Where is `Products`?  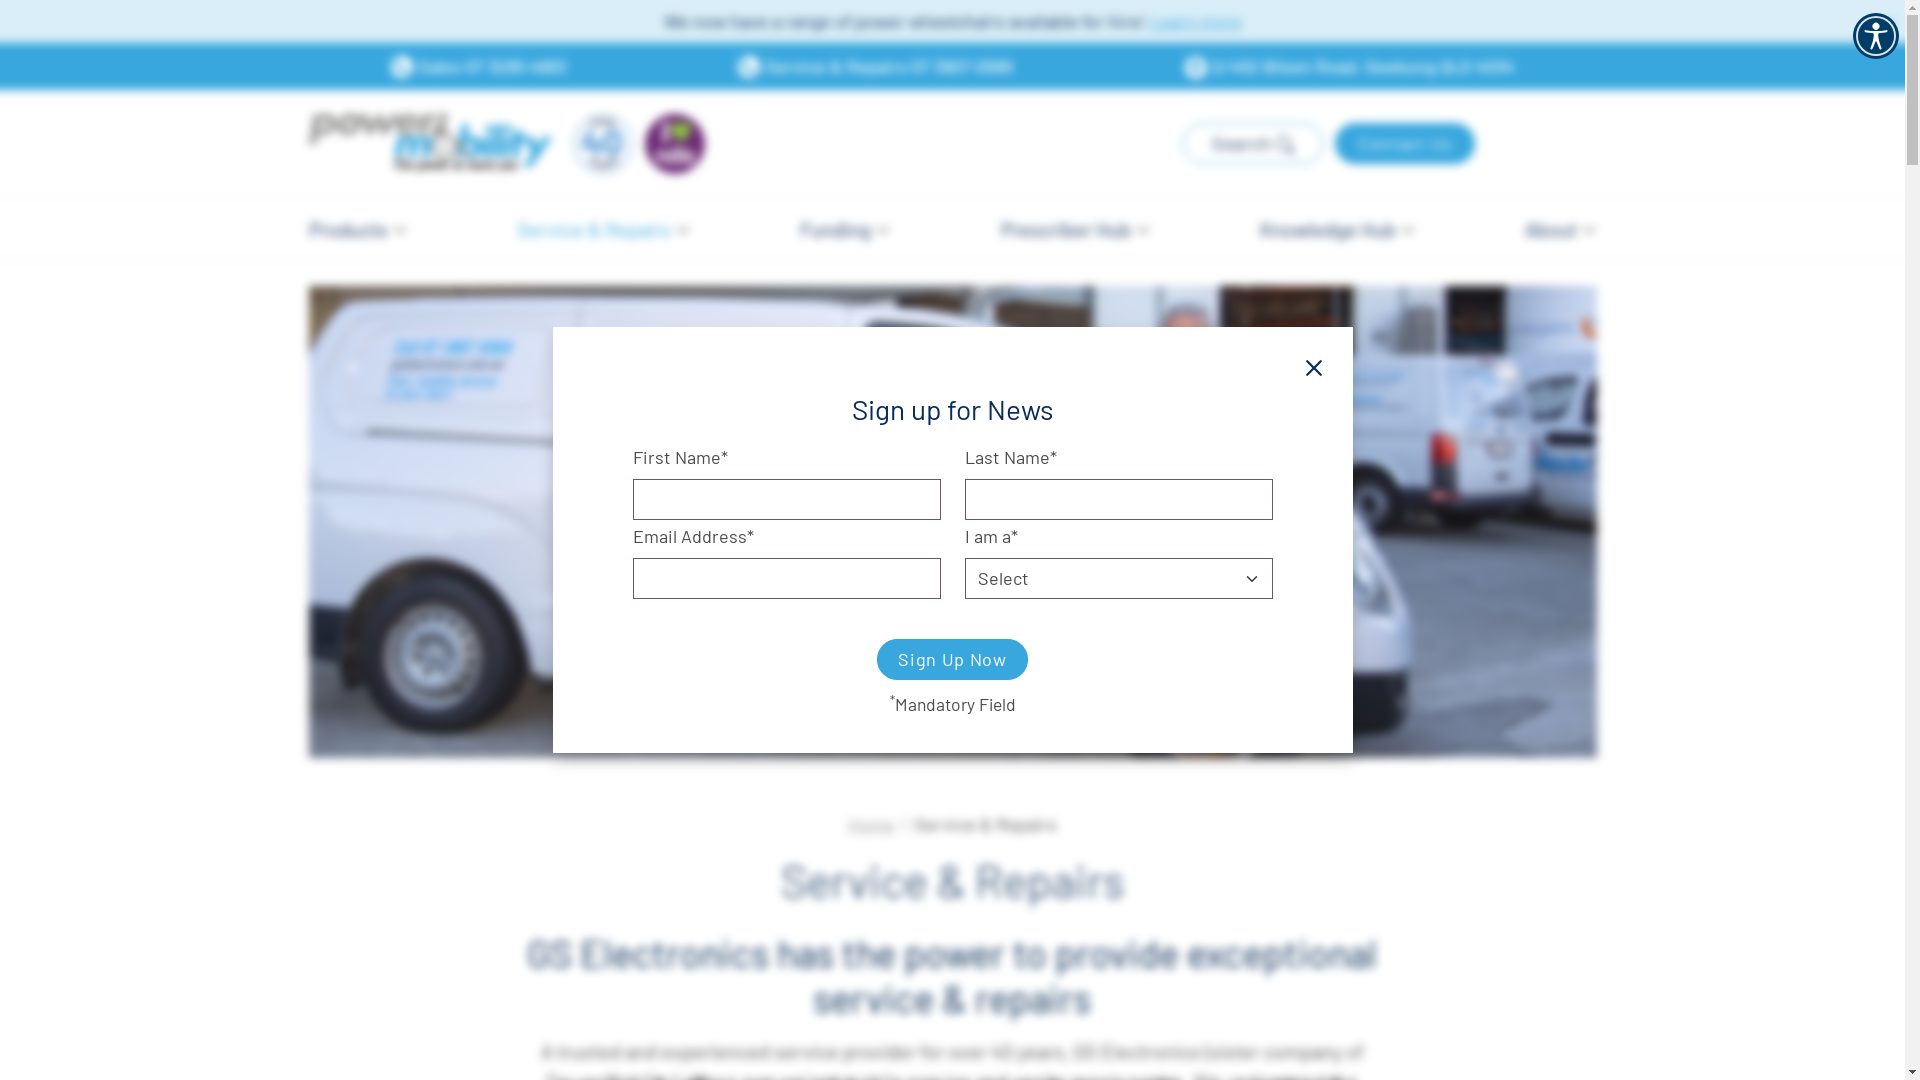 Products is located at coordinates (357, 229).